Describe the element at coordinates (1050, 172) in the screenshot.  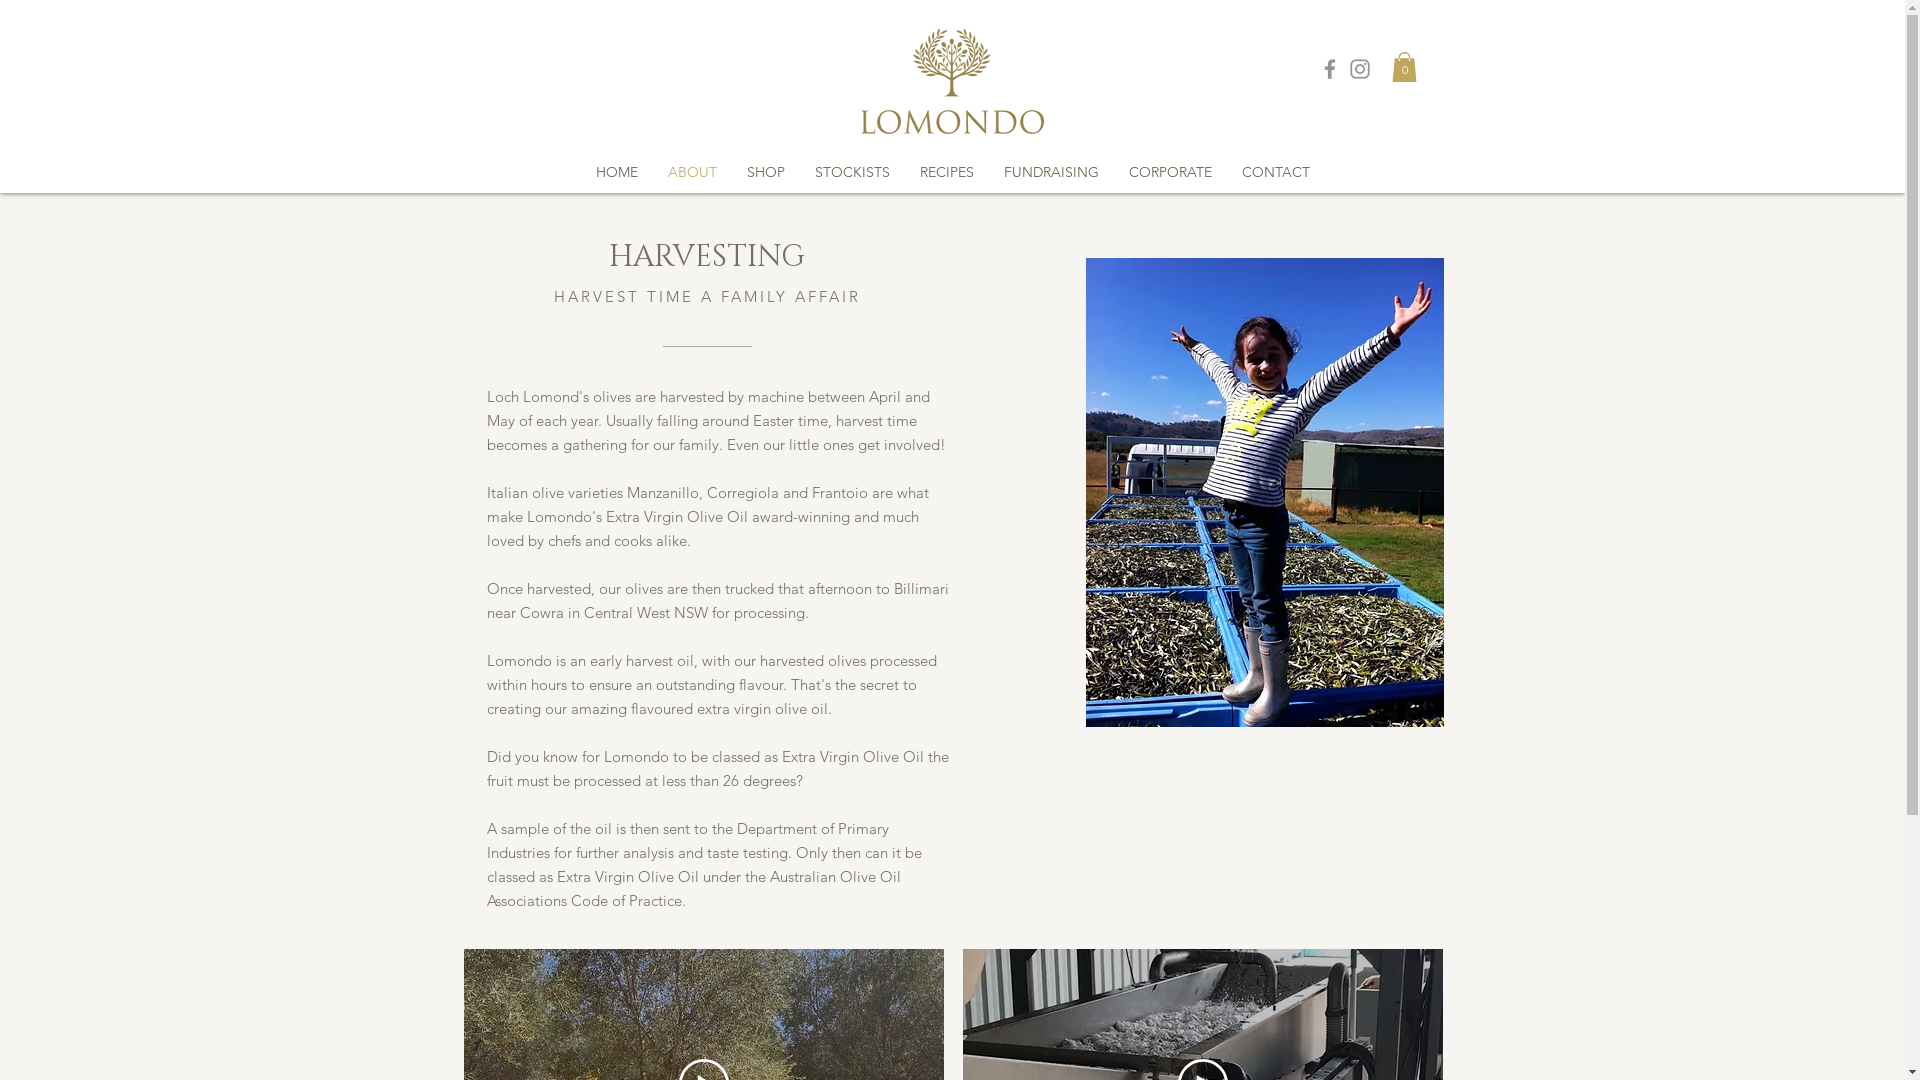
I see `FUNDRAISING` at that location.